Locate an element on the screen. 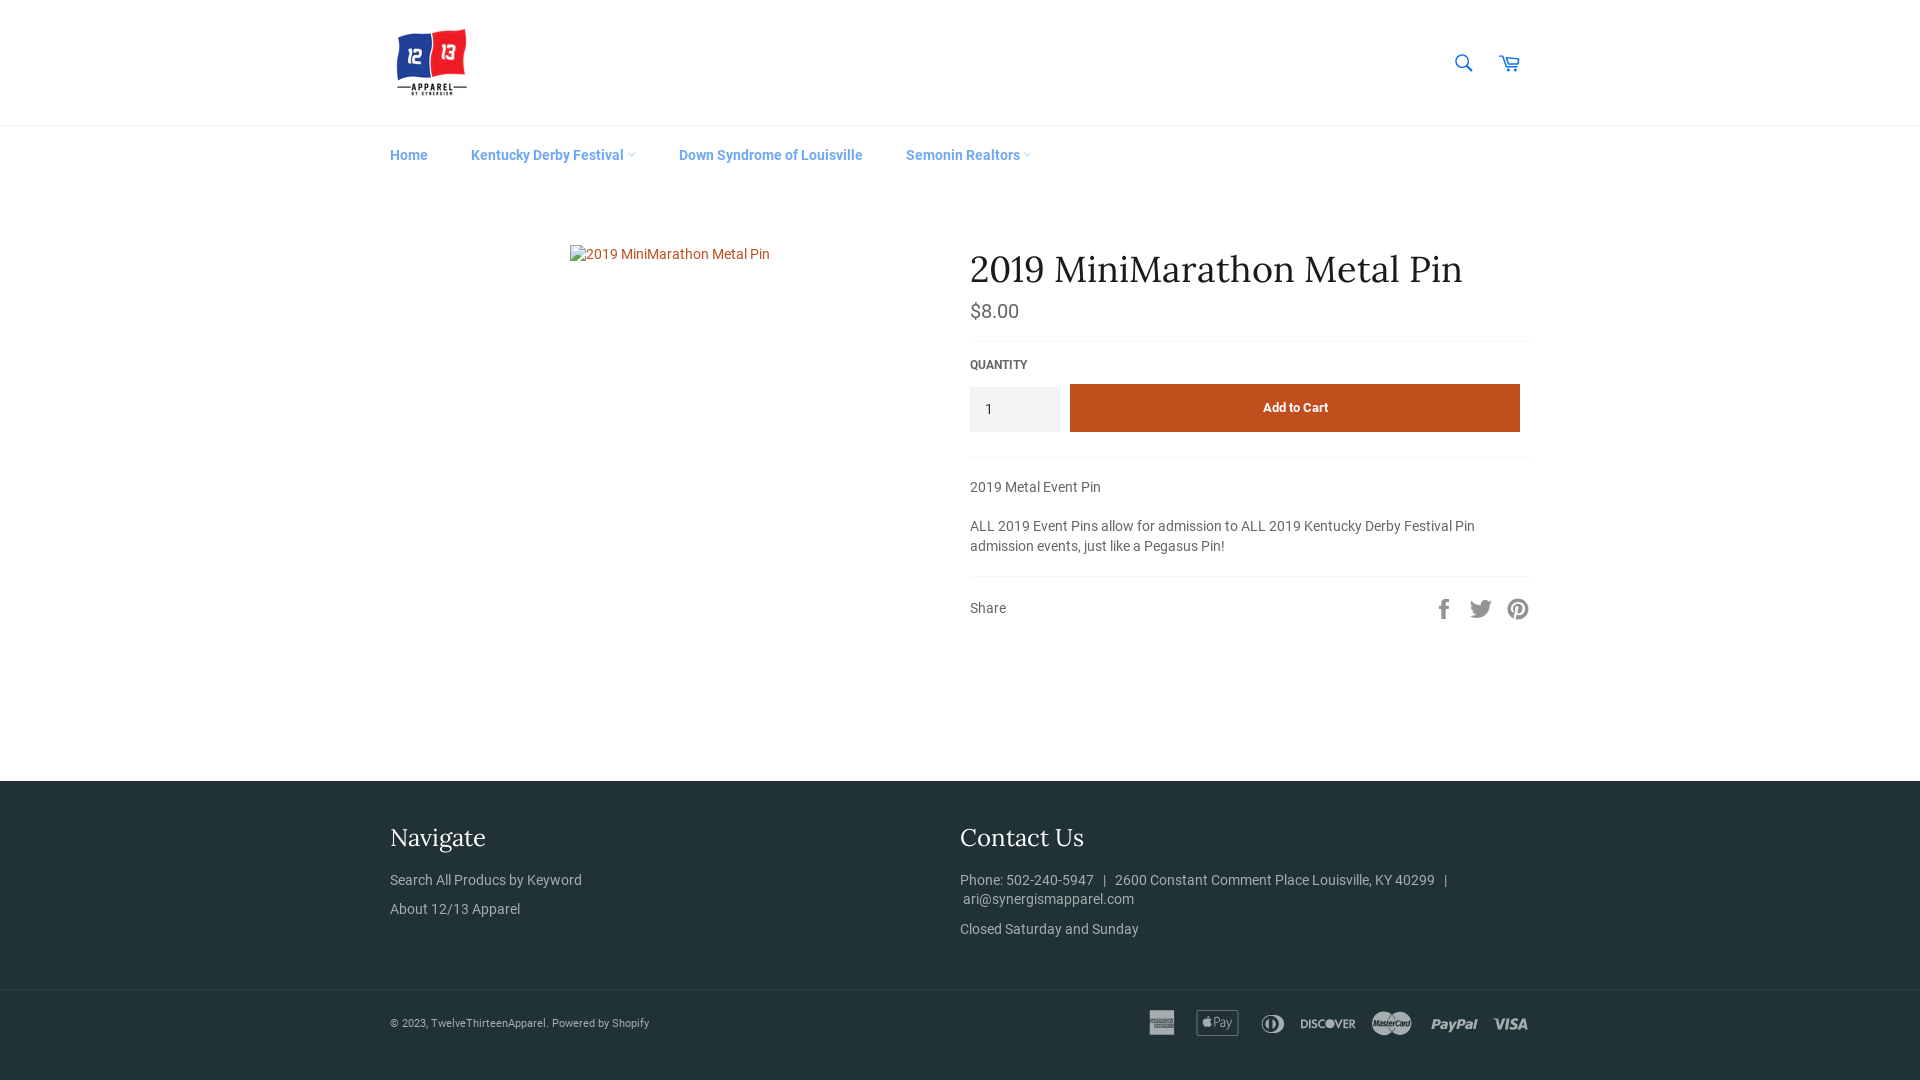 The width and height of the screenshot is (1920, 1080). Down Syndrome of Louisville is located at coordinates (771, 156).